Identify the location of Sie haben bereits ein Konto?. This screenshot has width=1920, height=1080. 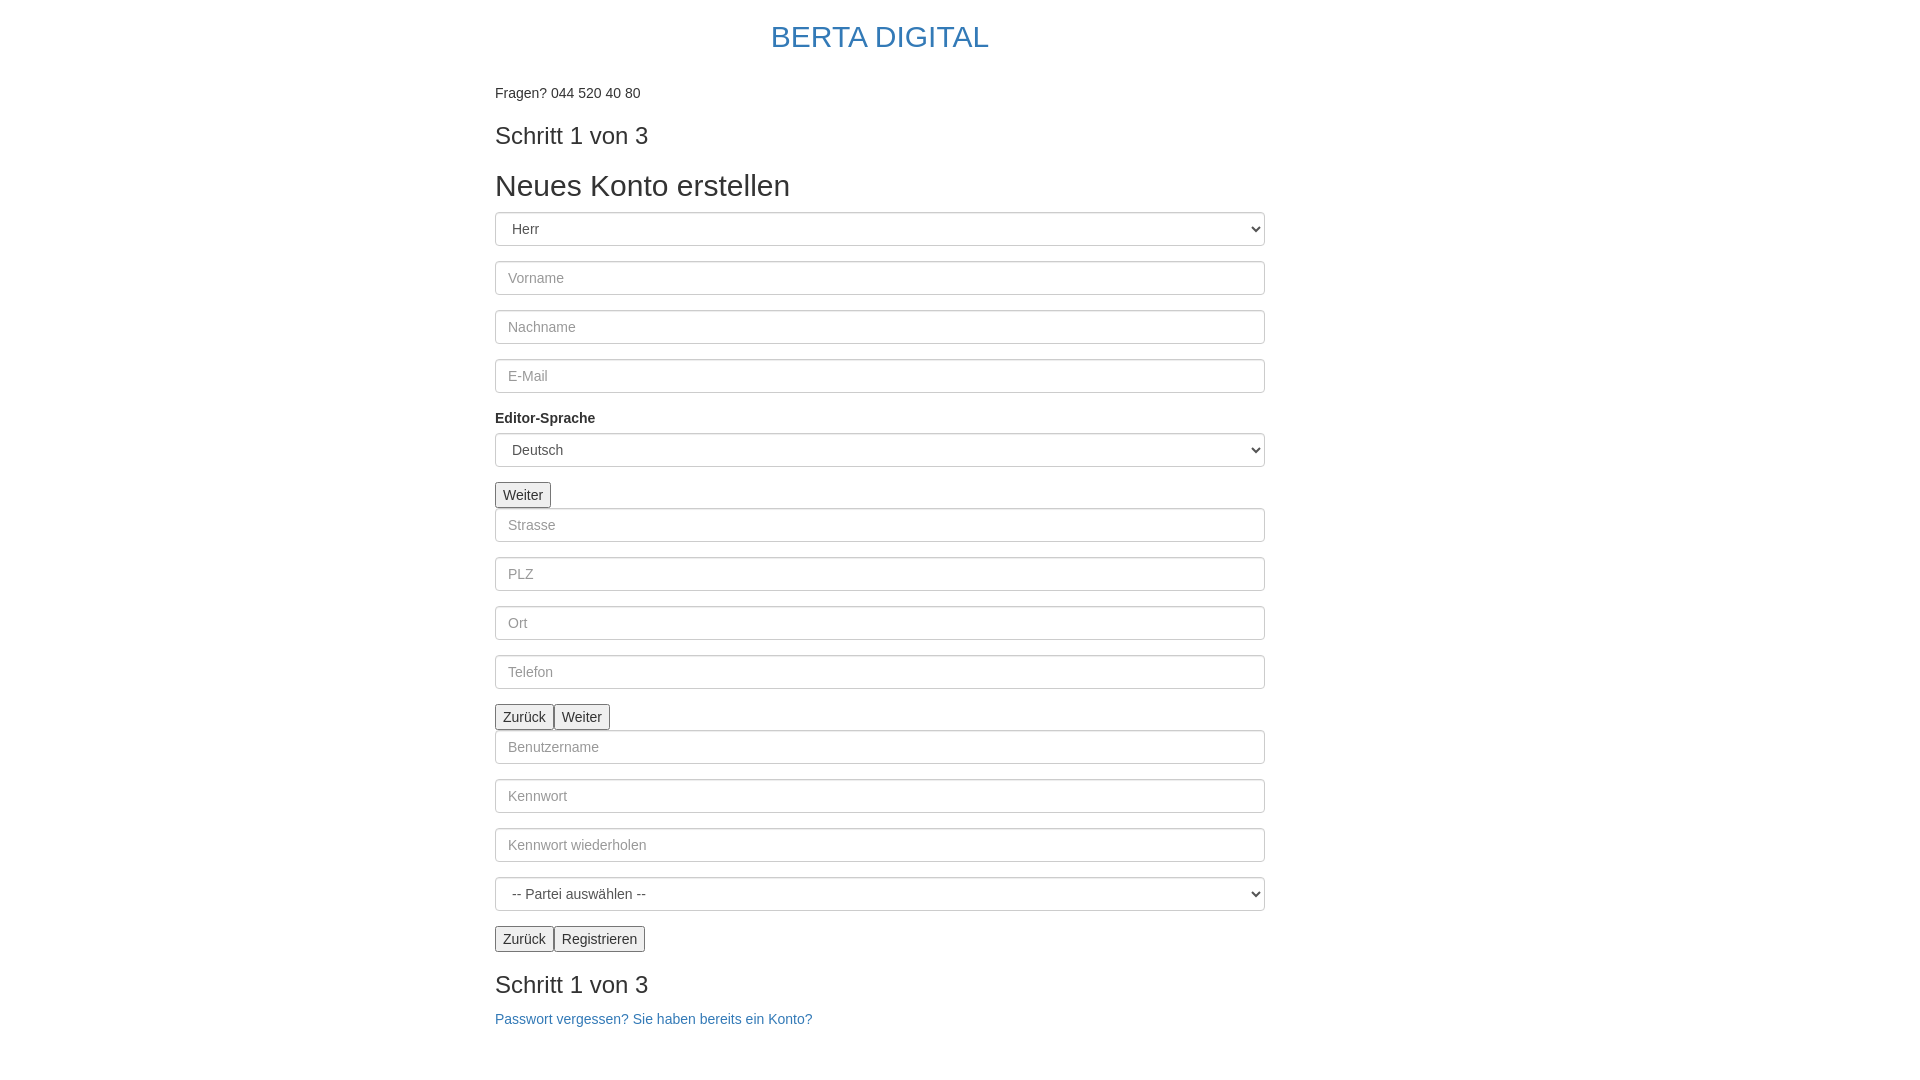
(723, 1019).